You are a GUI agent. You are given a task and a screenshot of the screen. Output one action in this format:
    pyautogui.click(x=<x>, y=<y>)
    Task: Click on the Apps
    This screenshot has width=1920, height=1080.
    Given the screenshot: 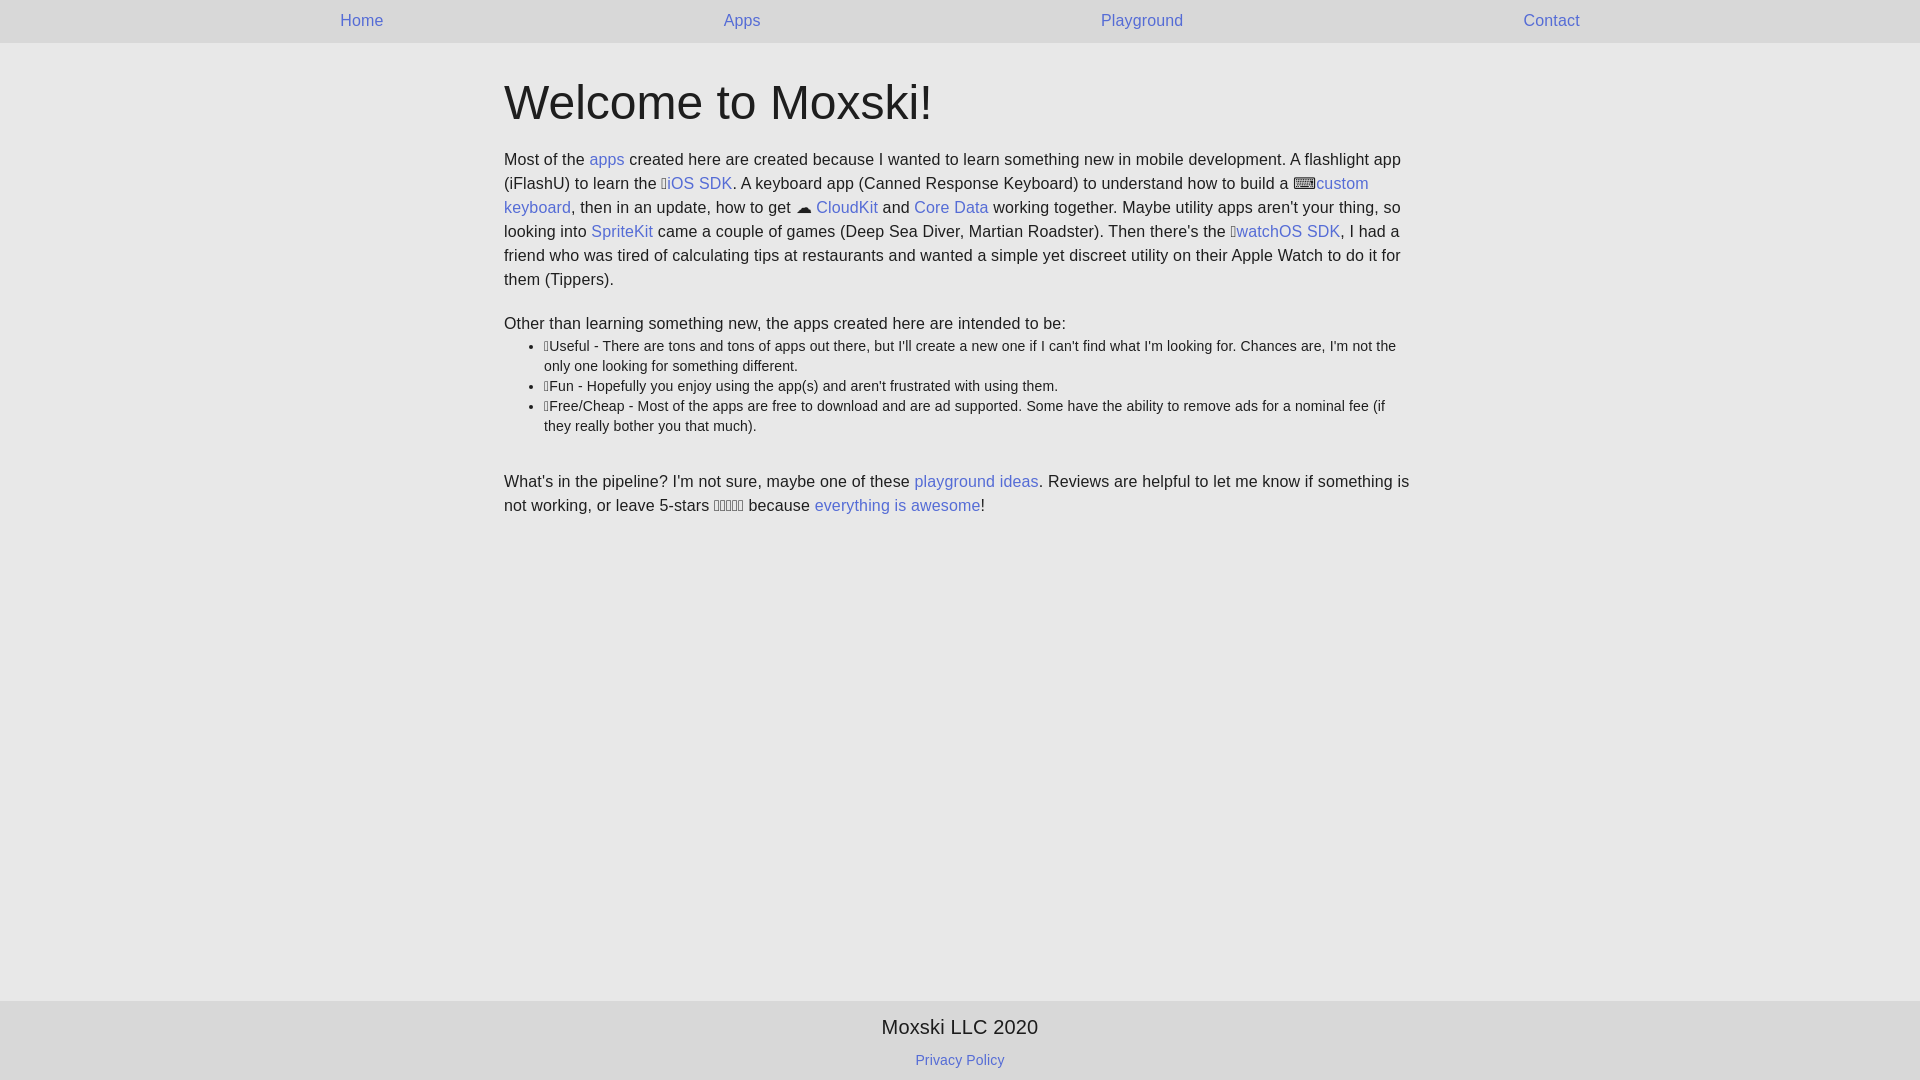 What is the action you would take?
    pyautogui.click(x=742, y=21)
    